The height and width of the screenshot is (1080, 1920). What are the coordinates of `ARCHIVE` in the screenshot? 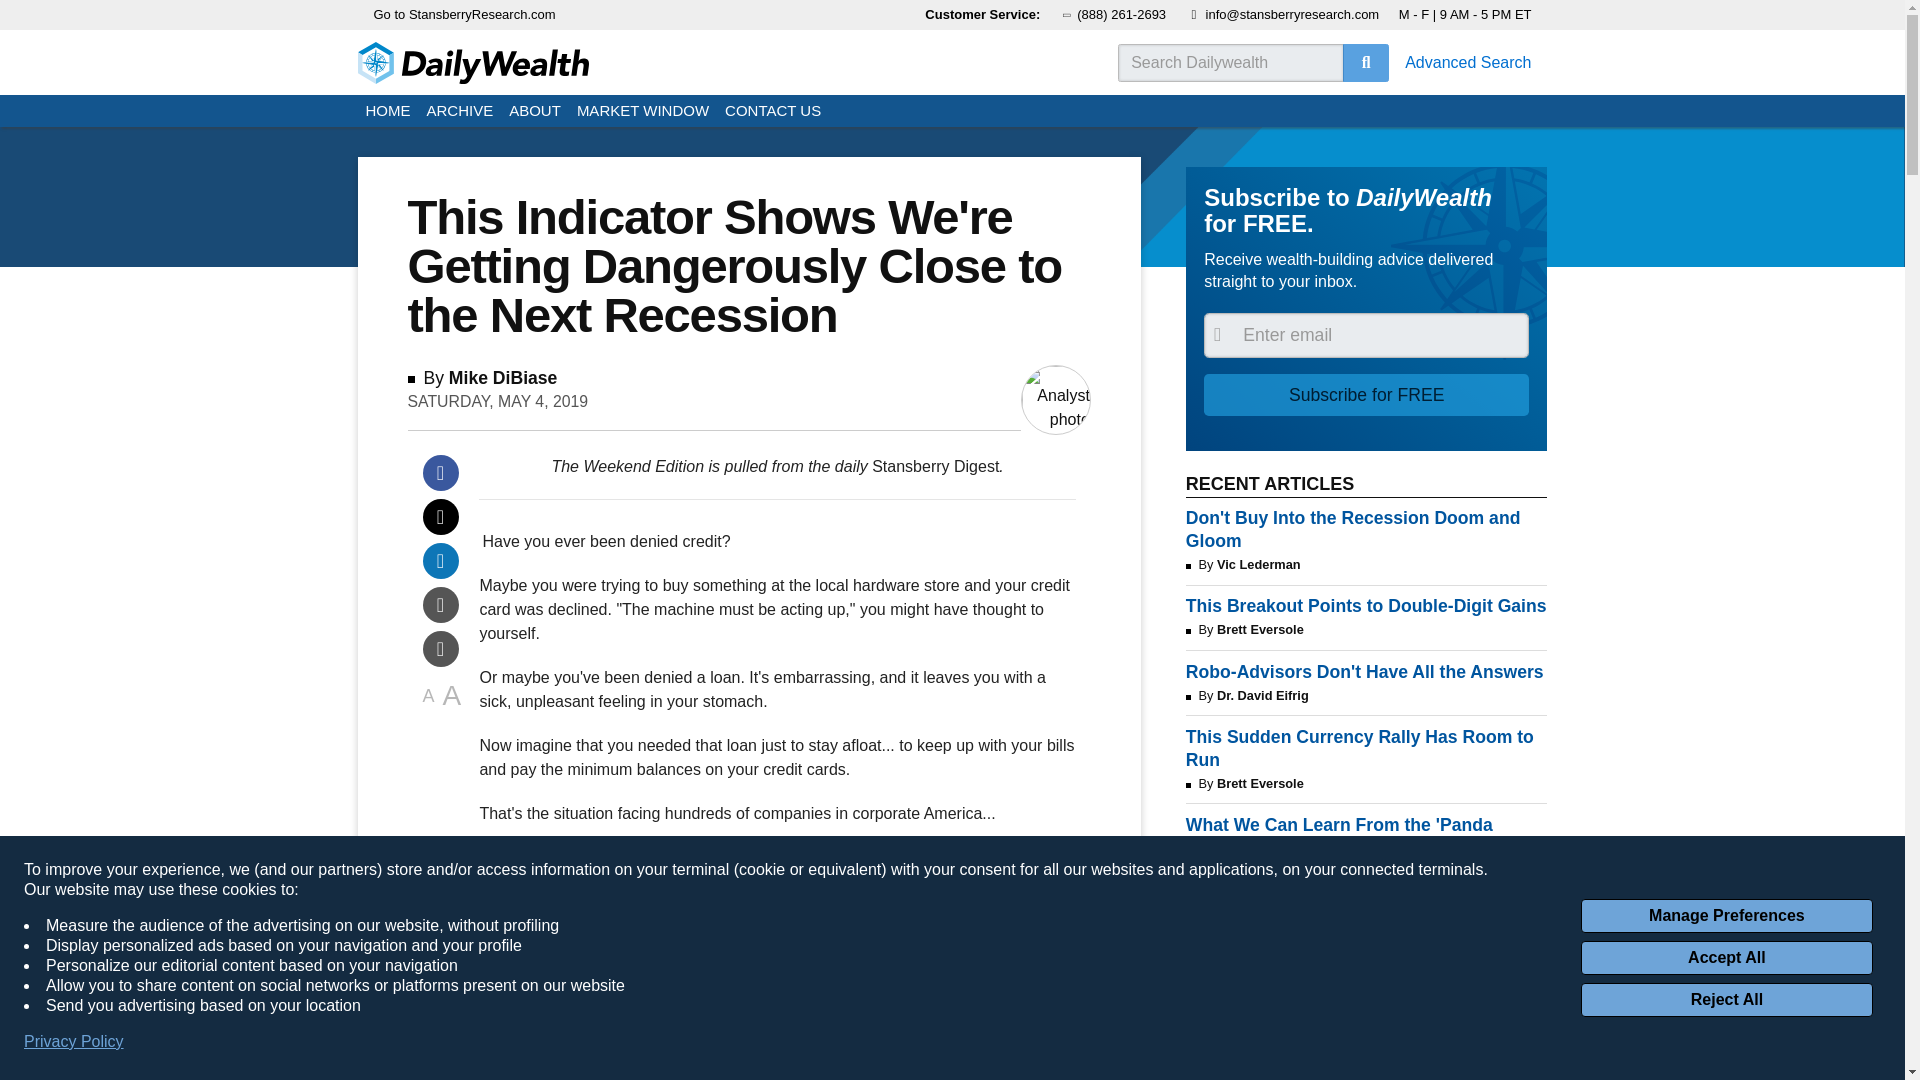 It's located at (460, 112).